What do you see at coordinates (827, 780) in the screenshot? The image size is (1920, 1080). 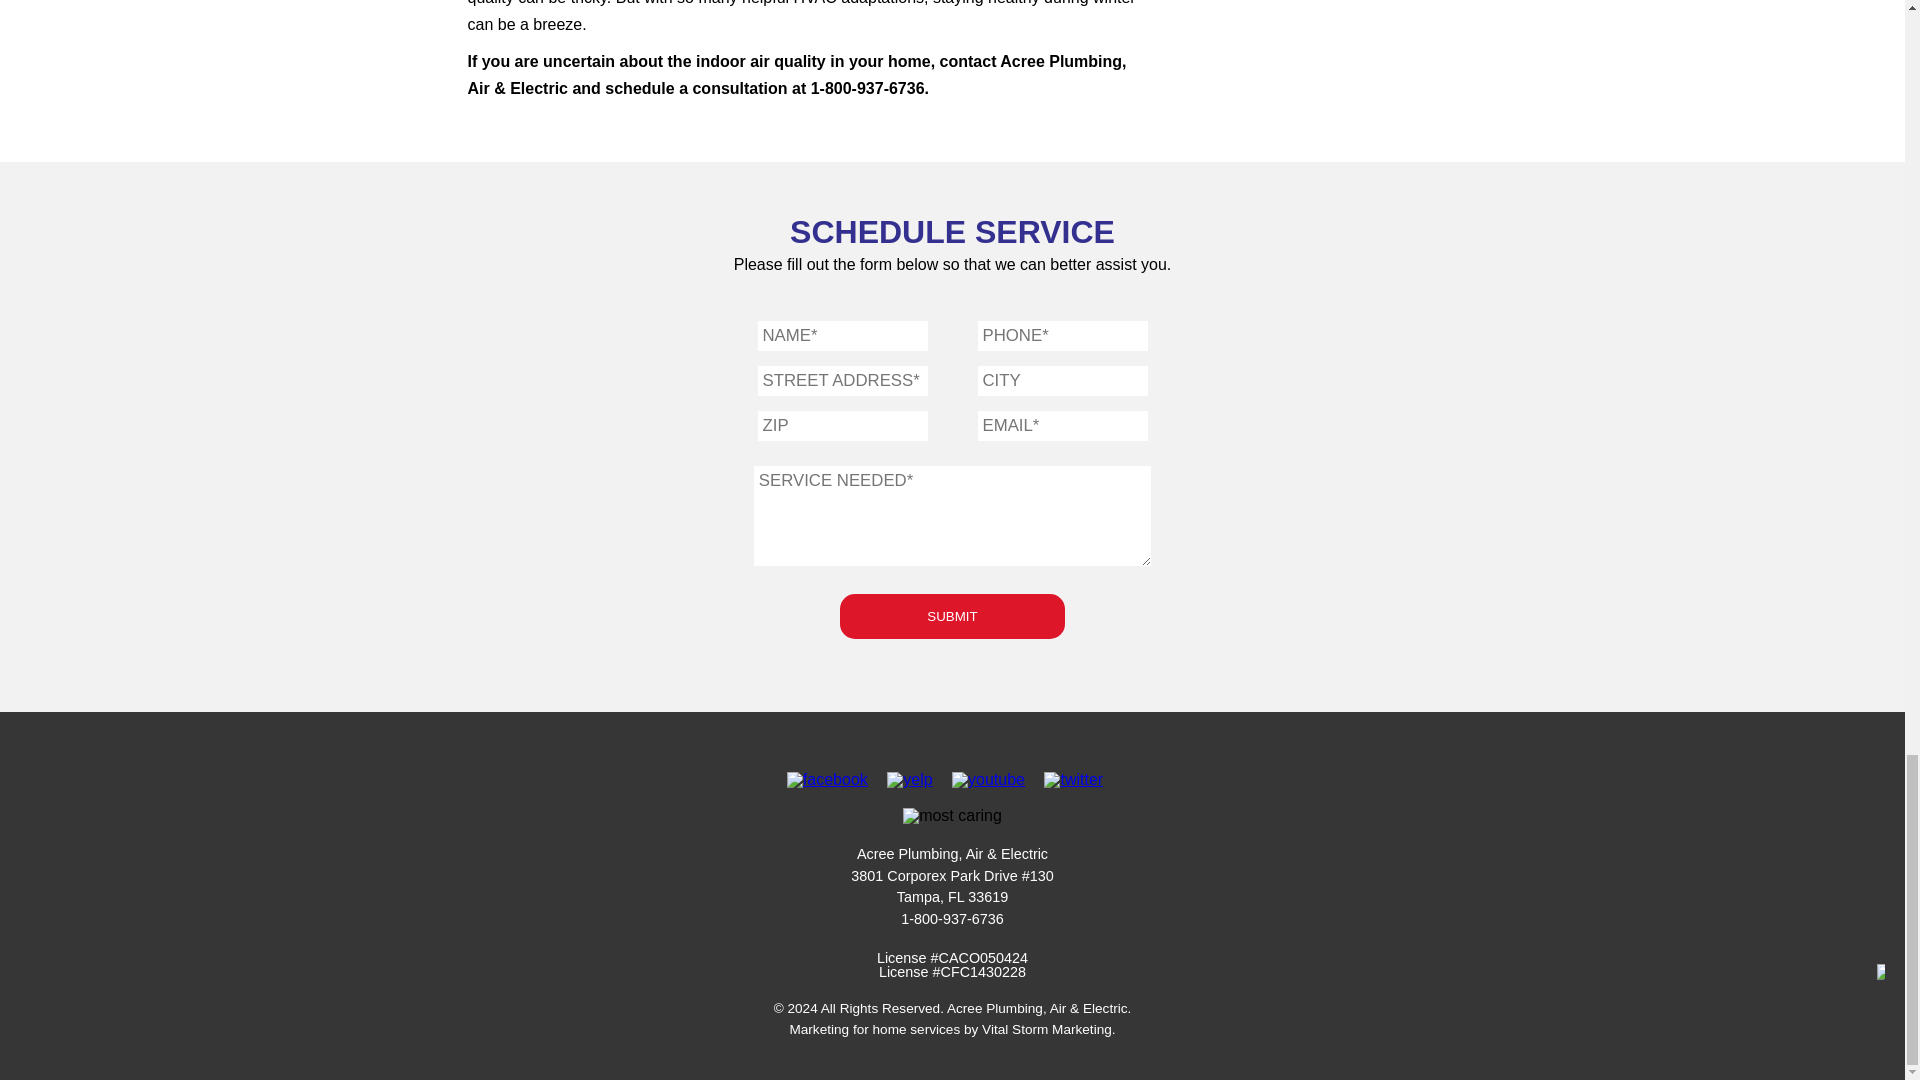 I see `facebook` at bounding box center [827, 780].